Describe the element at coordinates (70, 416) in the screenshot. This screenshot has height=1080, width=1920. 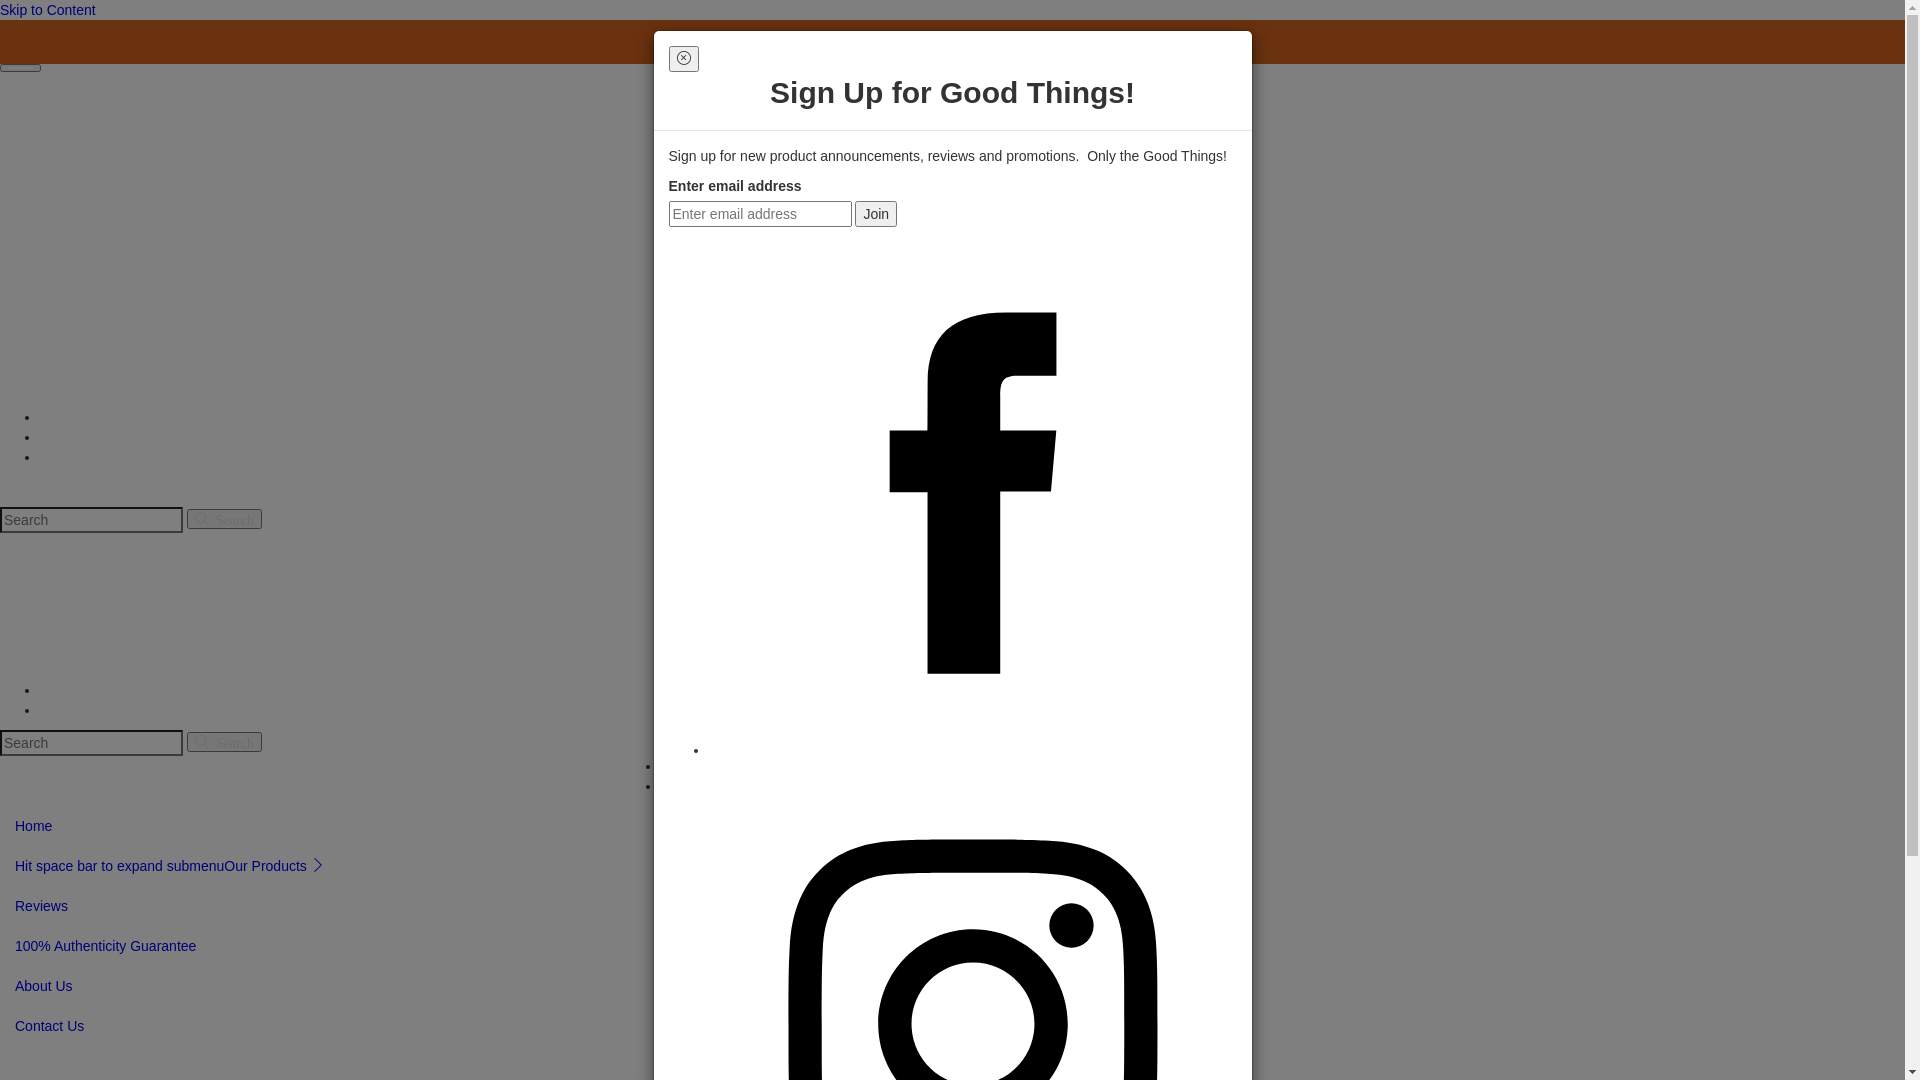
I see `Search` at that location.